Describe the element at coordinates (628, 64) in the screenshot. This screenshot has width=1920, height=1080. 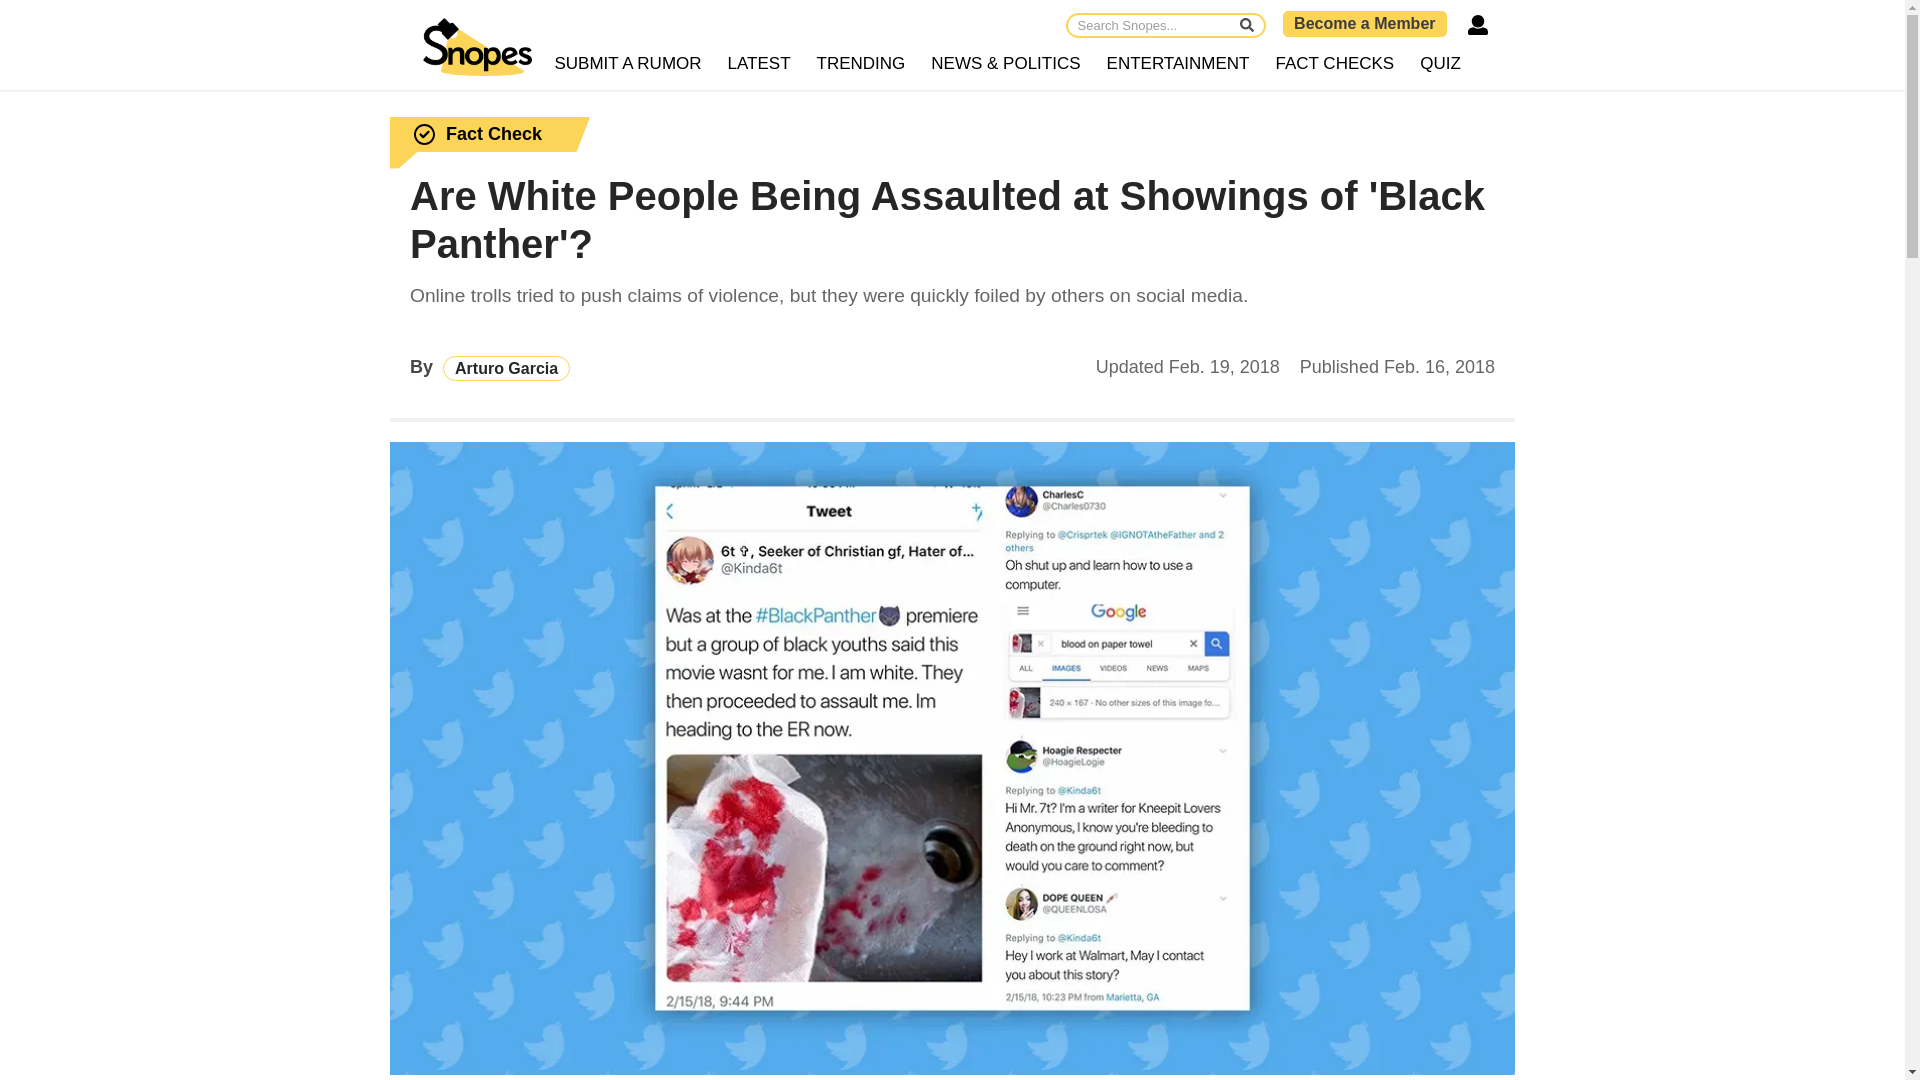
I see `SUBMIT A RUMOR` at that location.